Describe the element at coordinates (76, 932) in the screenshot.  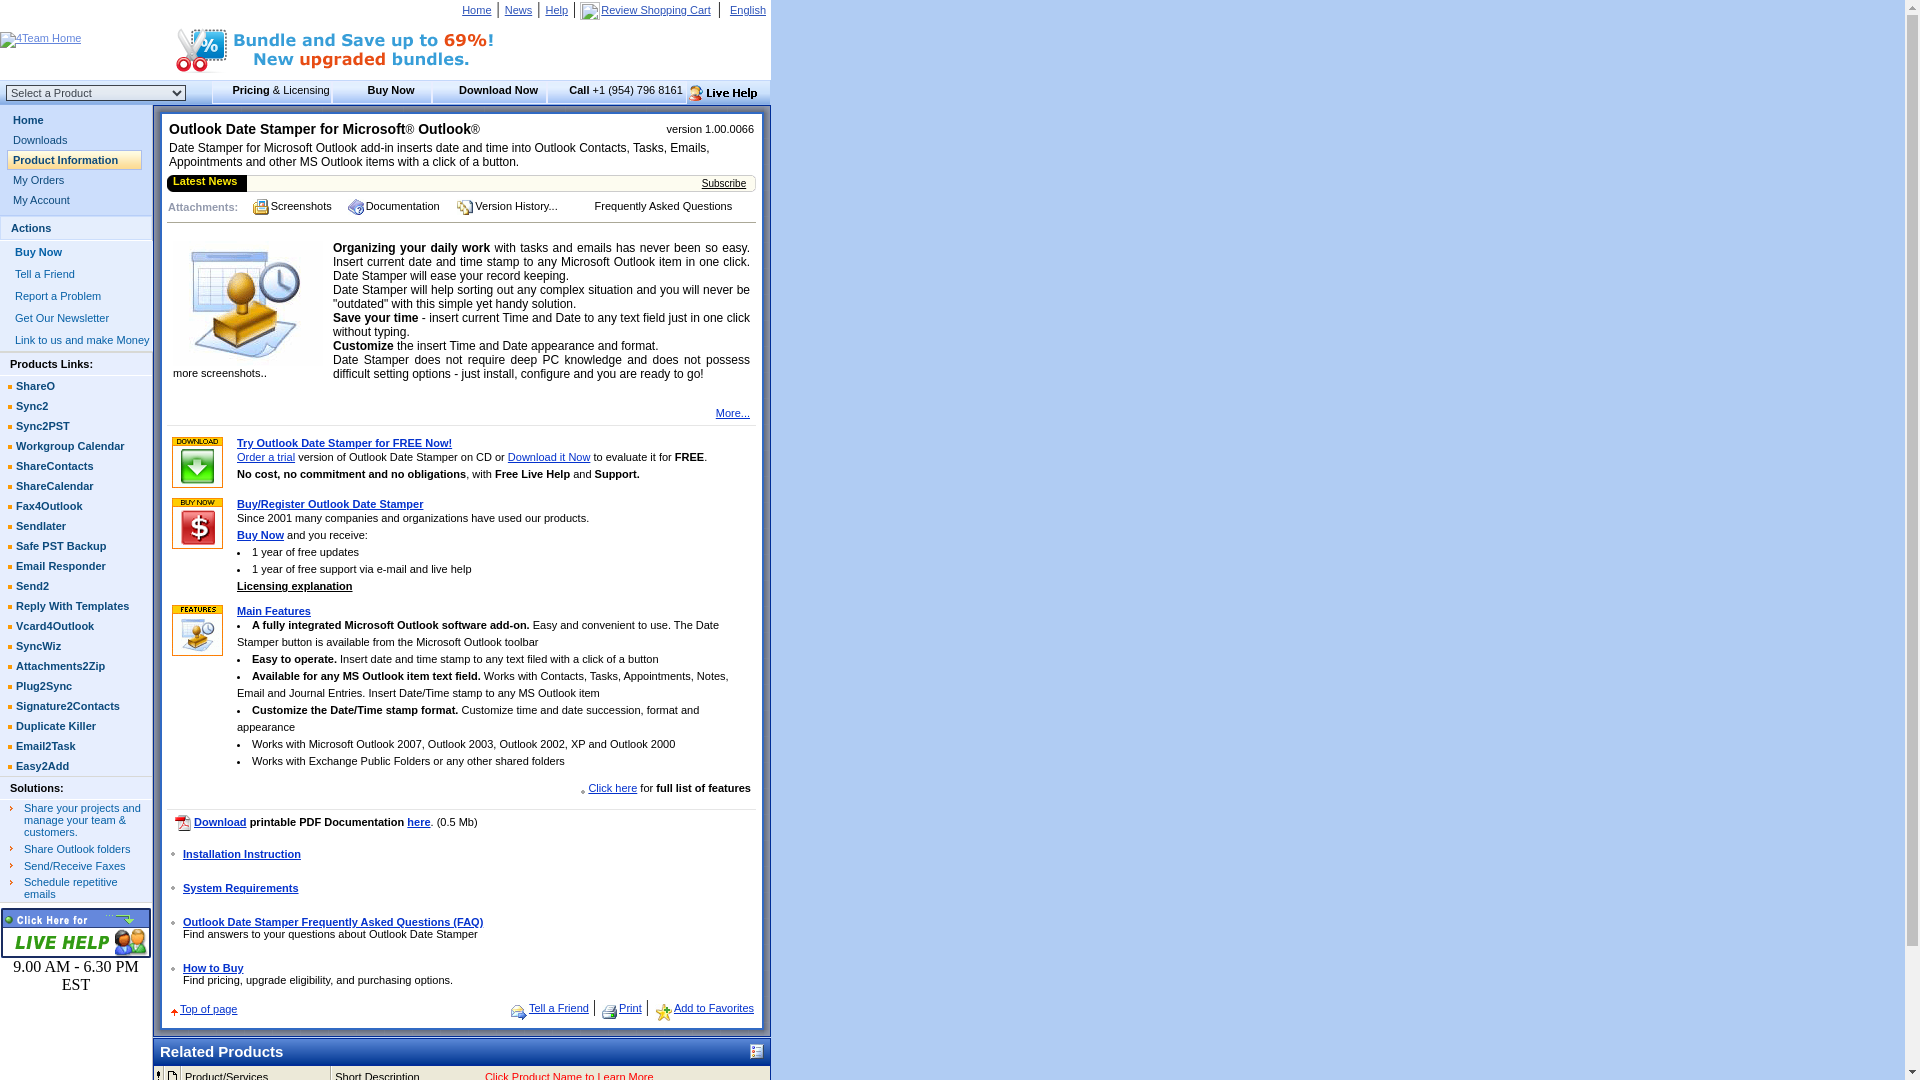
I see `Contact Us` at that location.